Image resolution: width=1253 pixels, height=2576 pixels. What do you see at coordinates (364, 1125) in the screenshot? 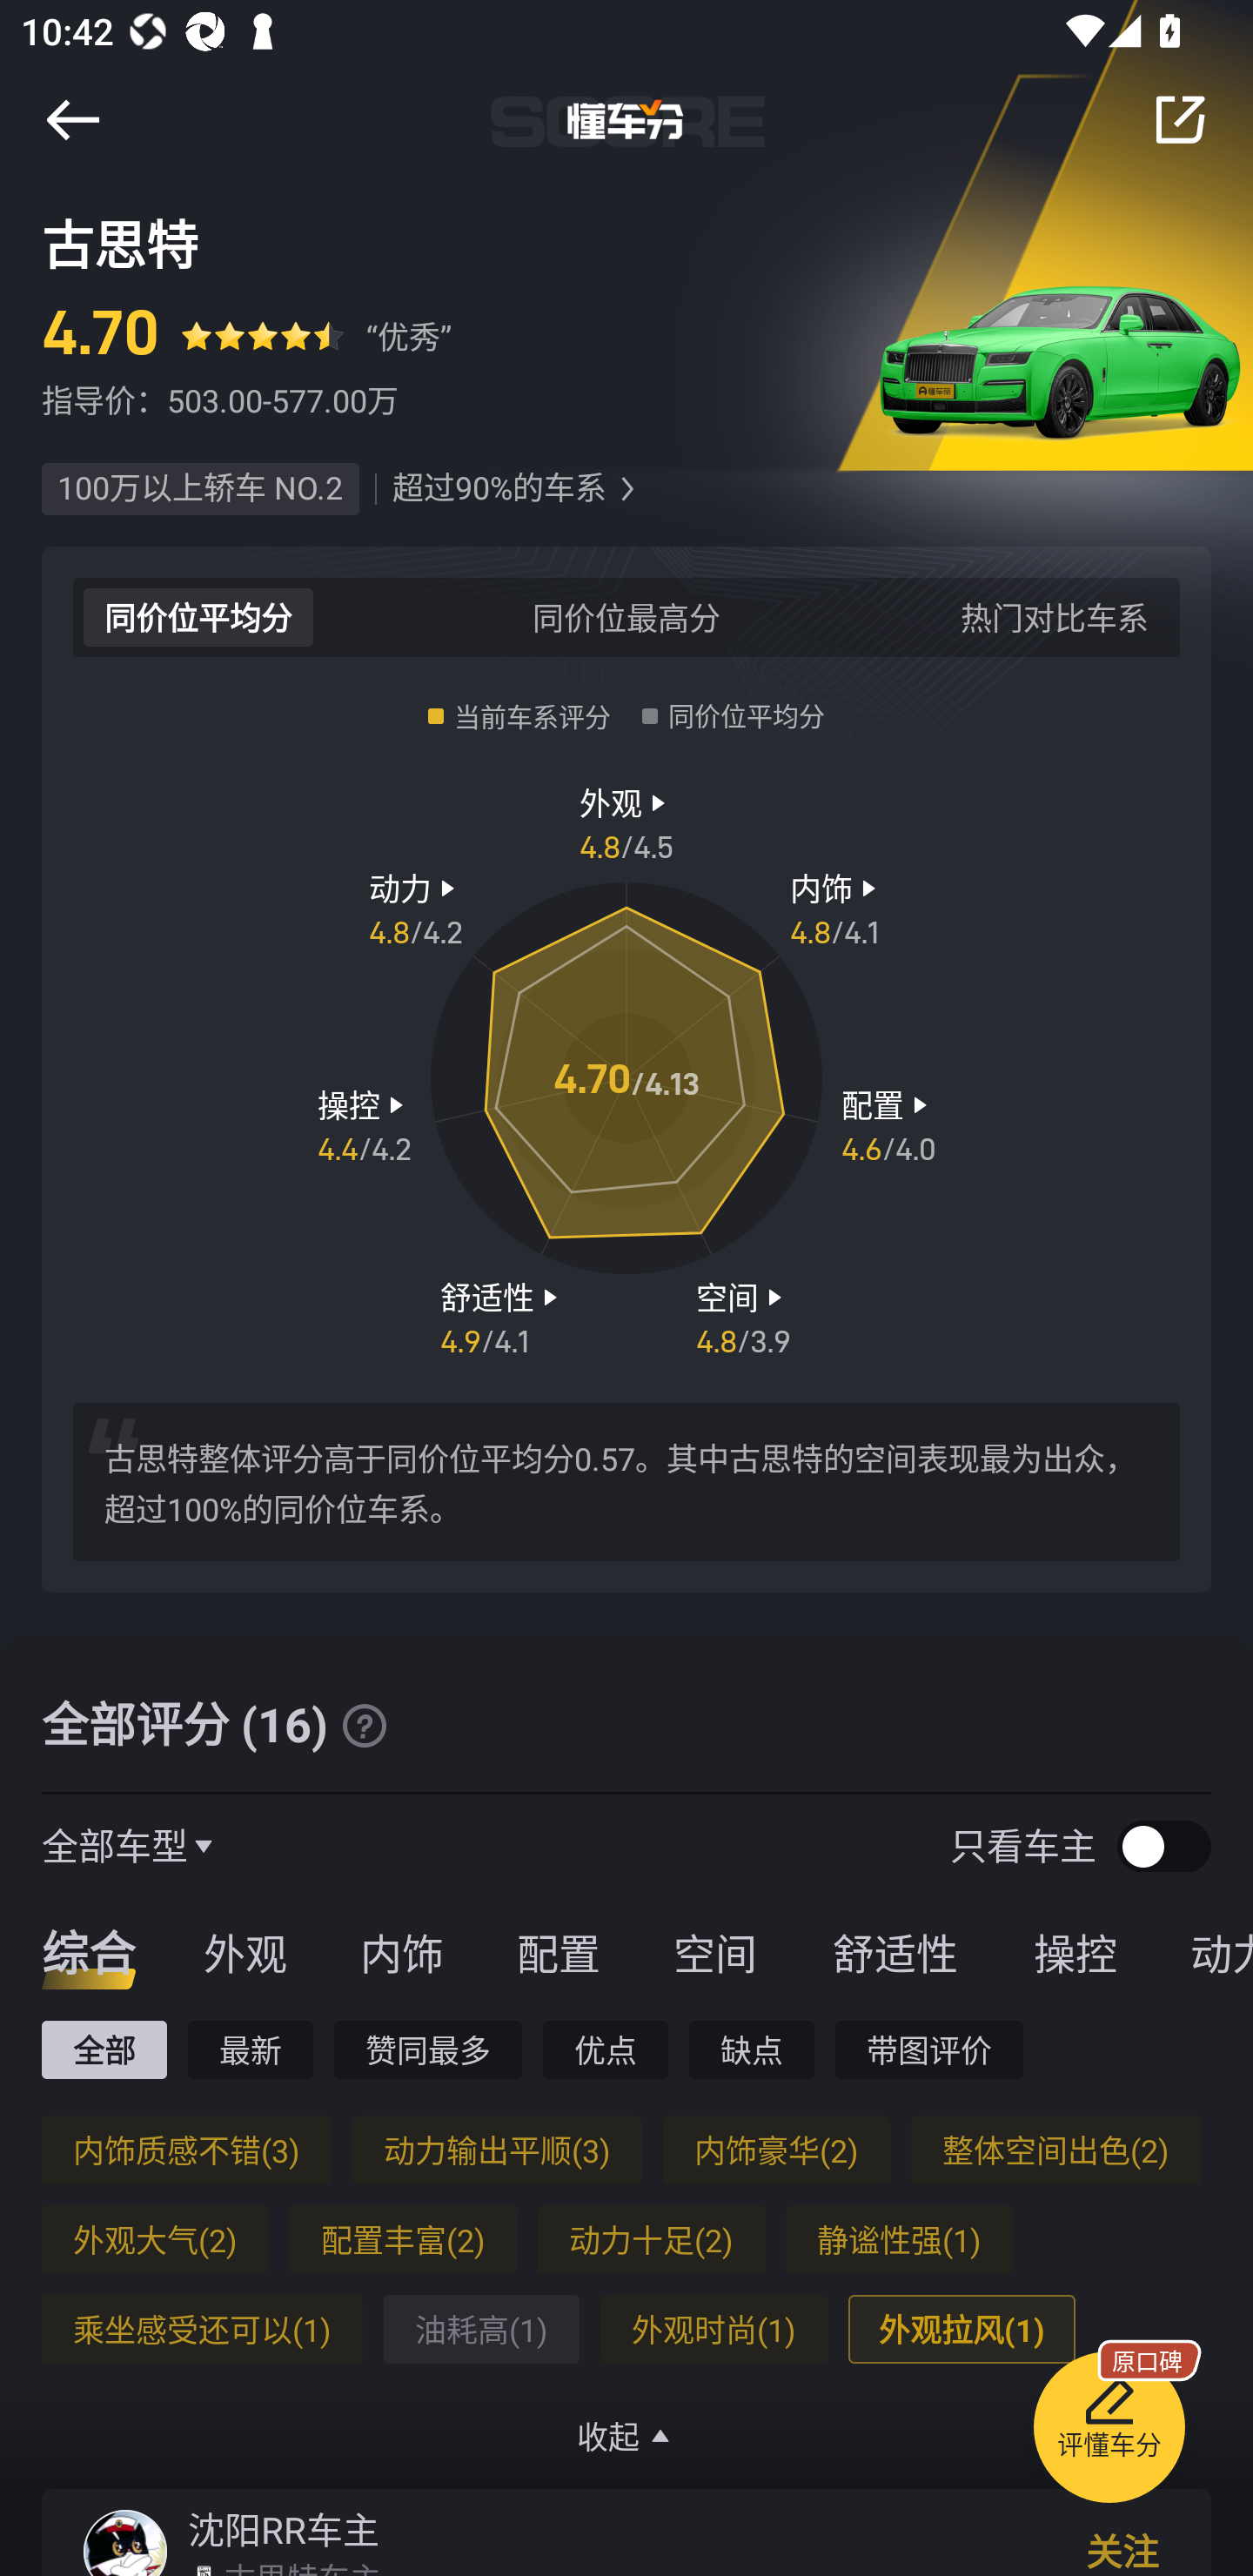
I see `操控  4.4 / 4.2` at bounding box center [364, 1125].